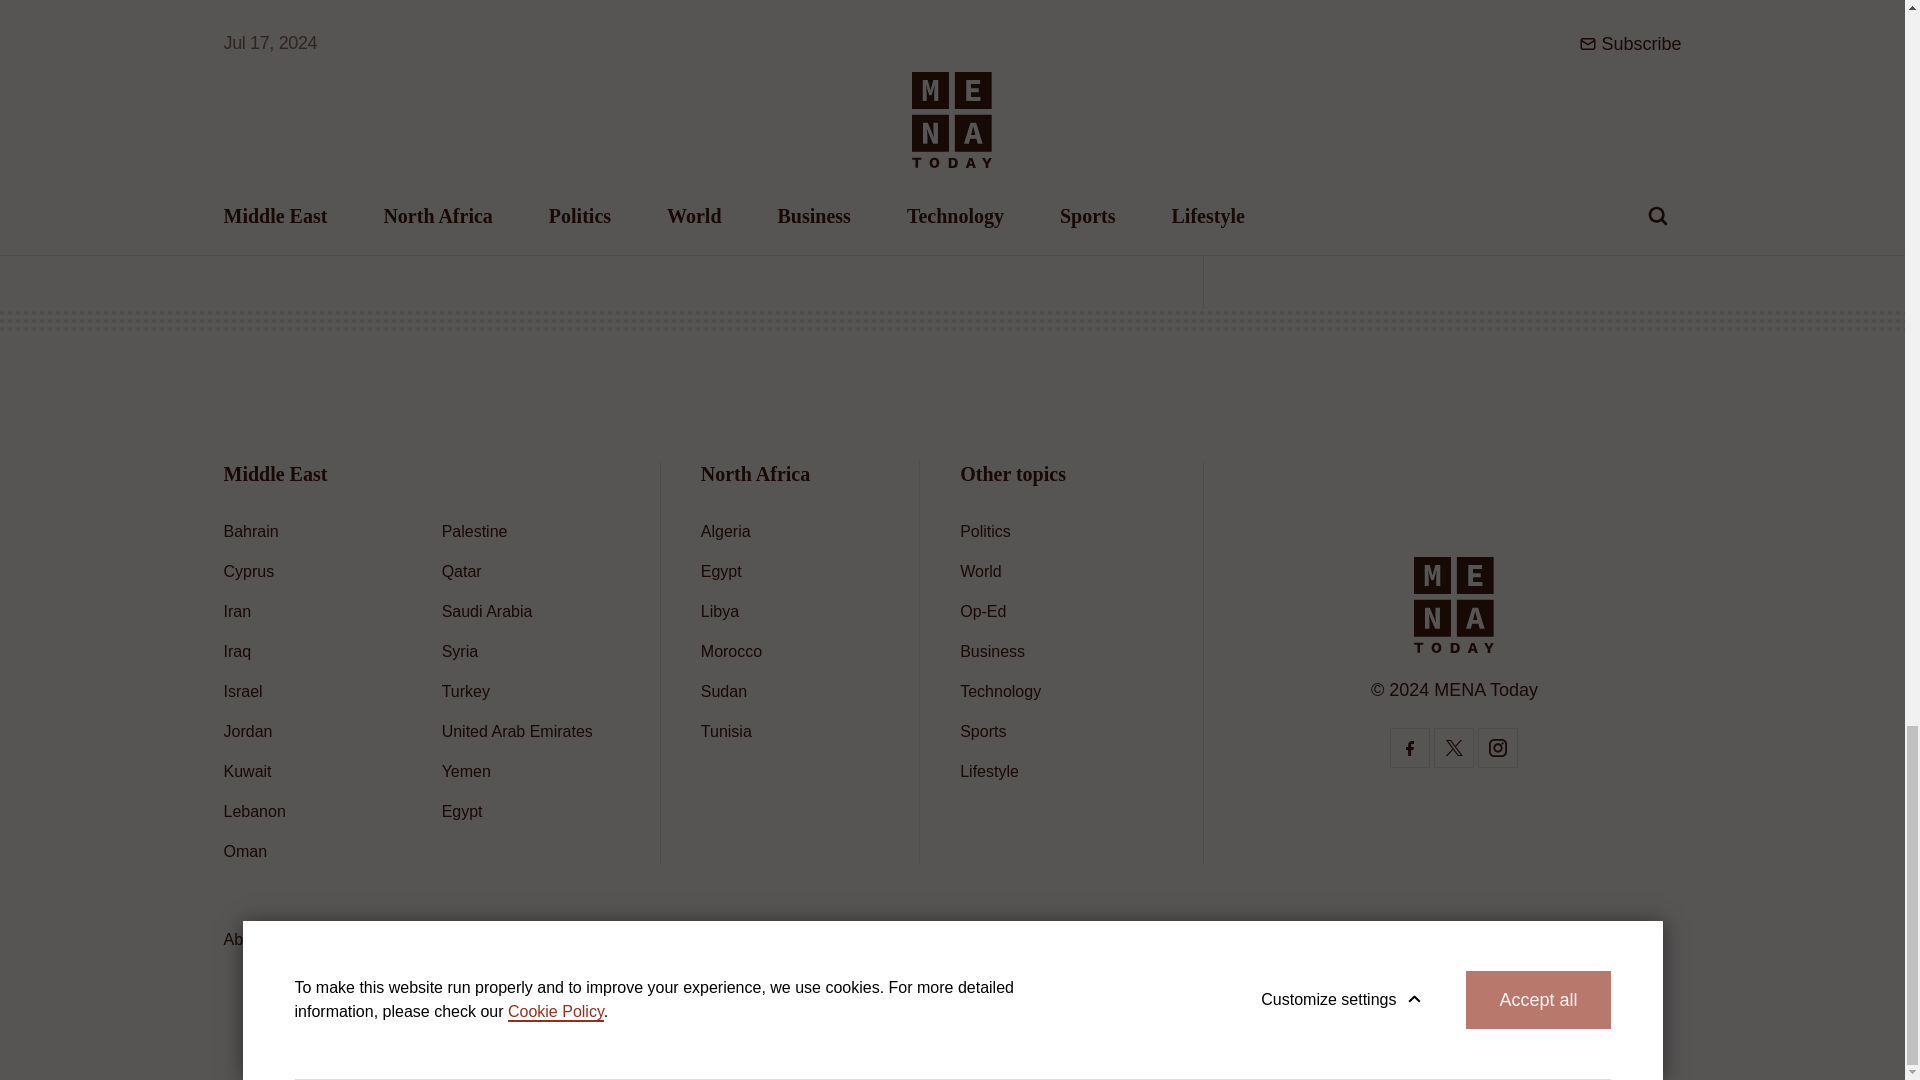 This screenshot has width=1920, height=1080. Describe the element at coordinates (474, 531) in the screenshot. I see `Palestine` at that location.